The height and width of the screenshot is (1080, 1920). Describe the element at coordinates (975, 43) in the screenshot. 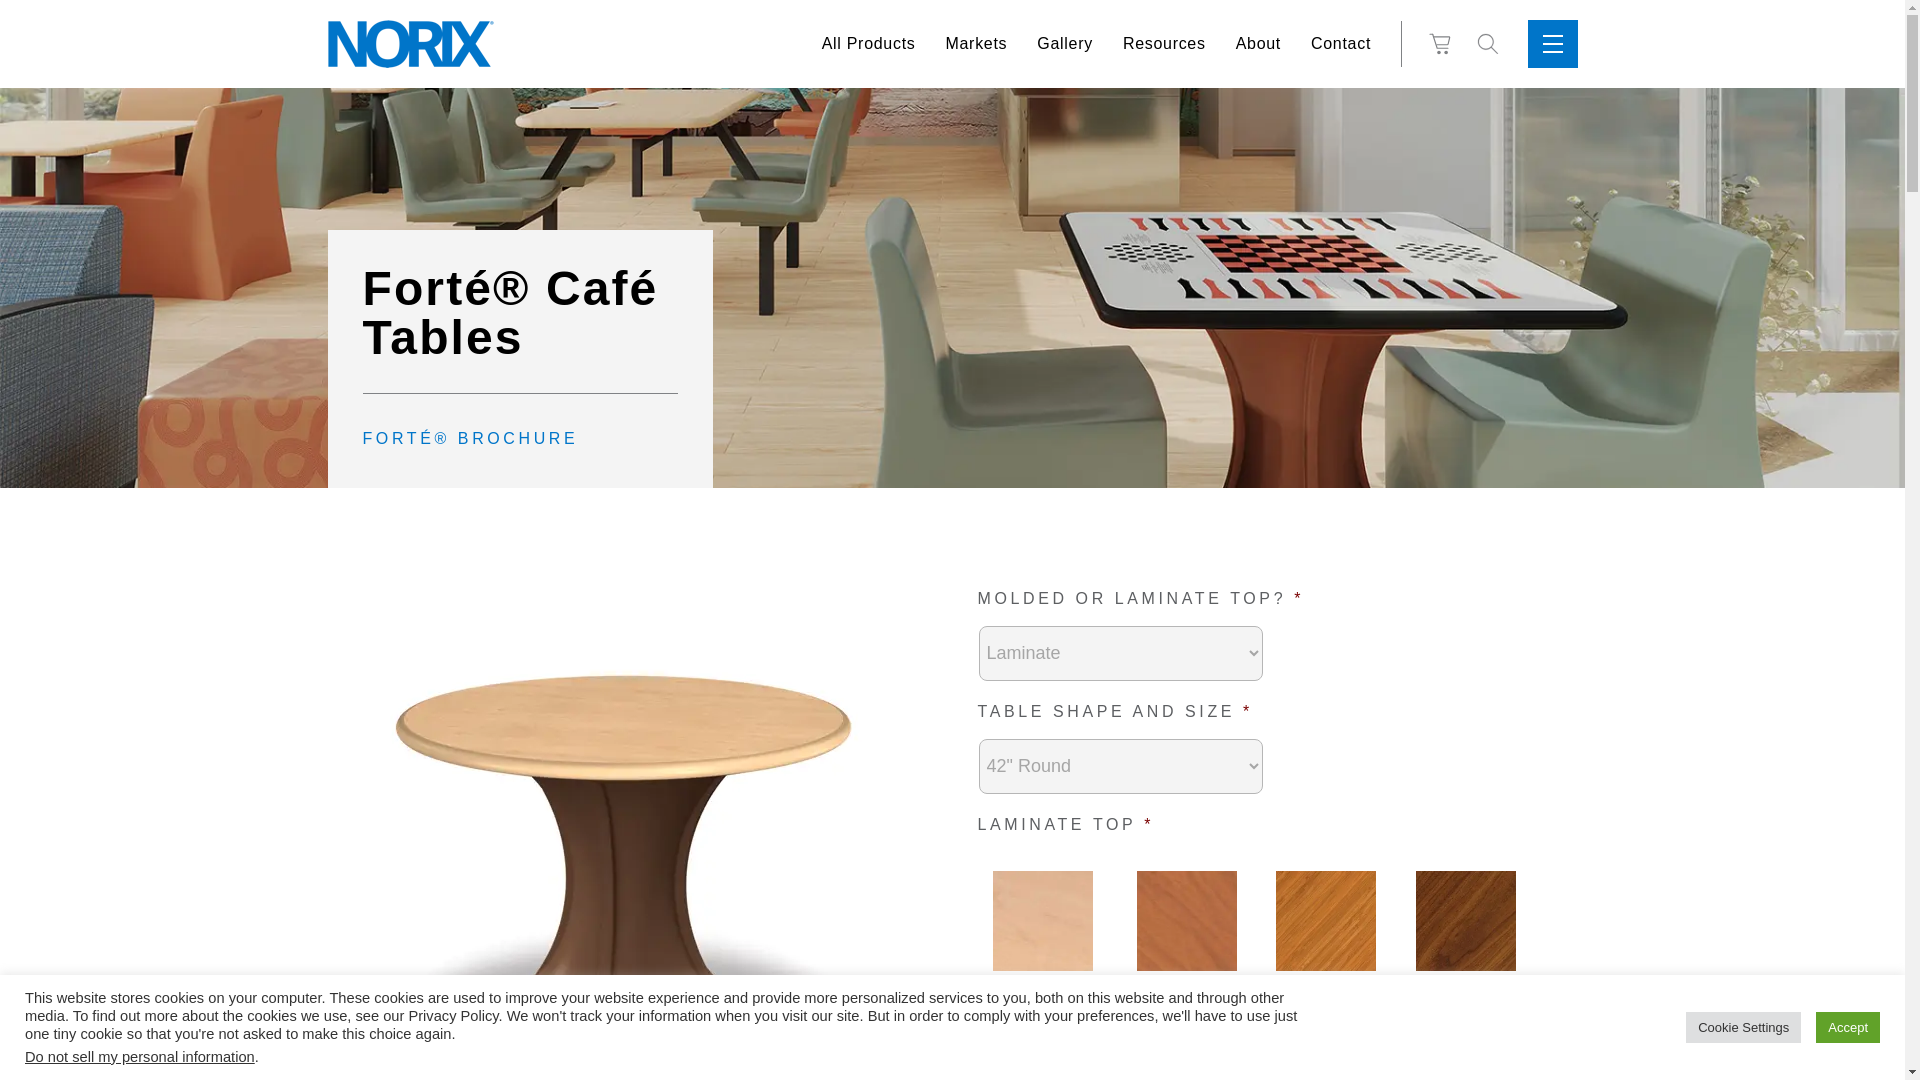

I see `Markets` at that location.